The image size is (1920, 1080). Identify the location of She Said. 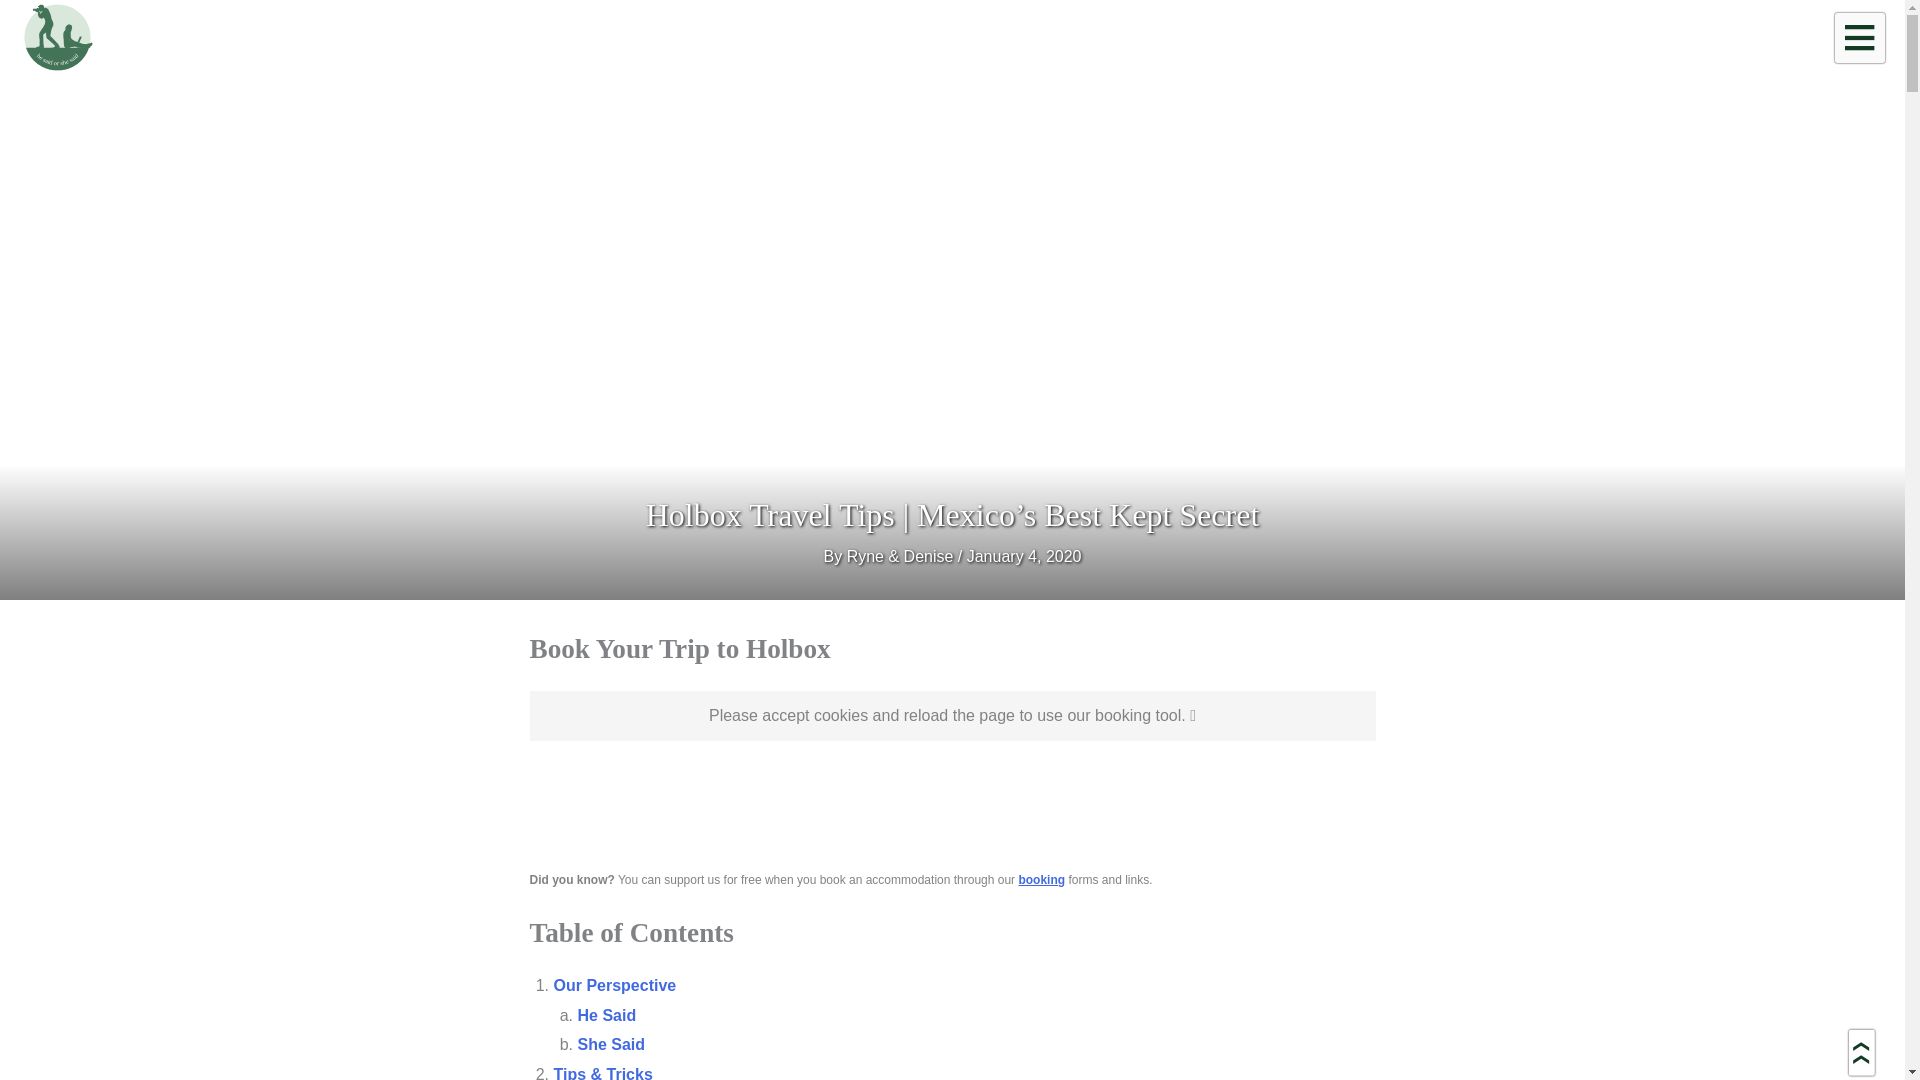
(611, 1044).